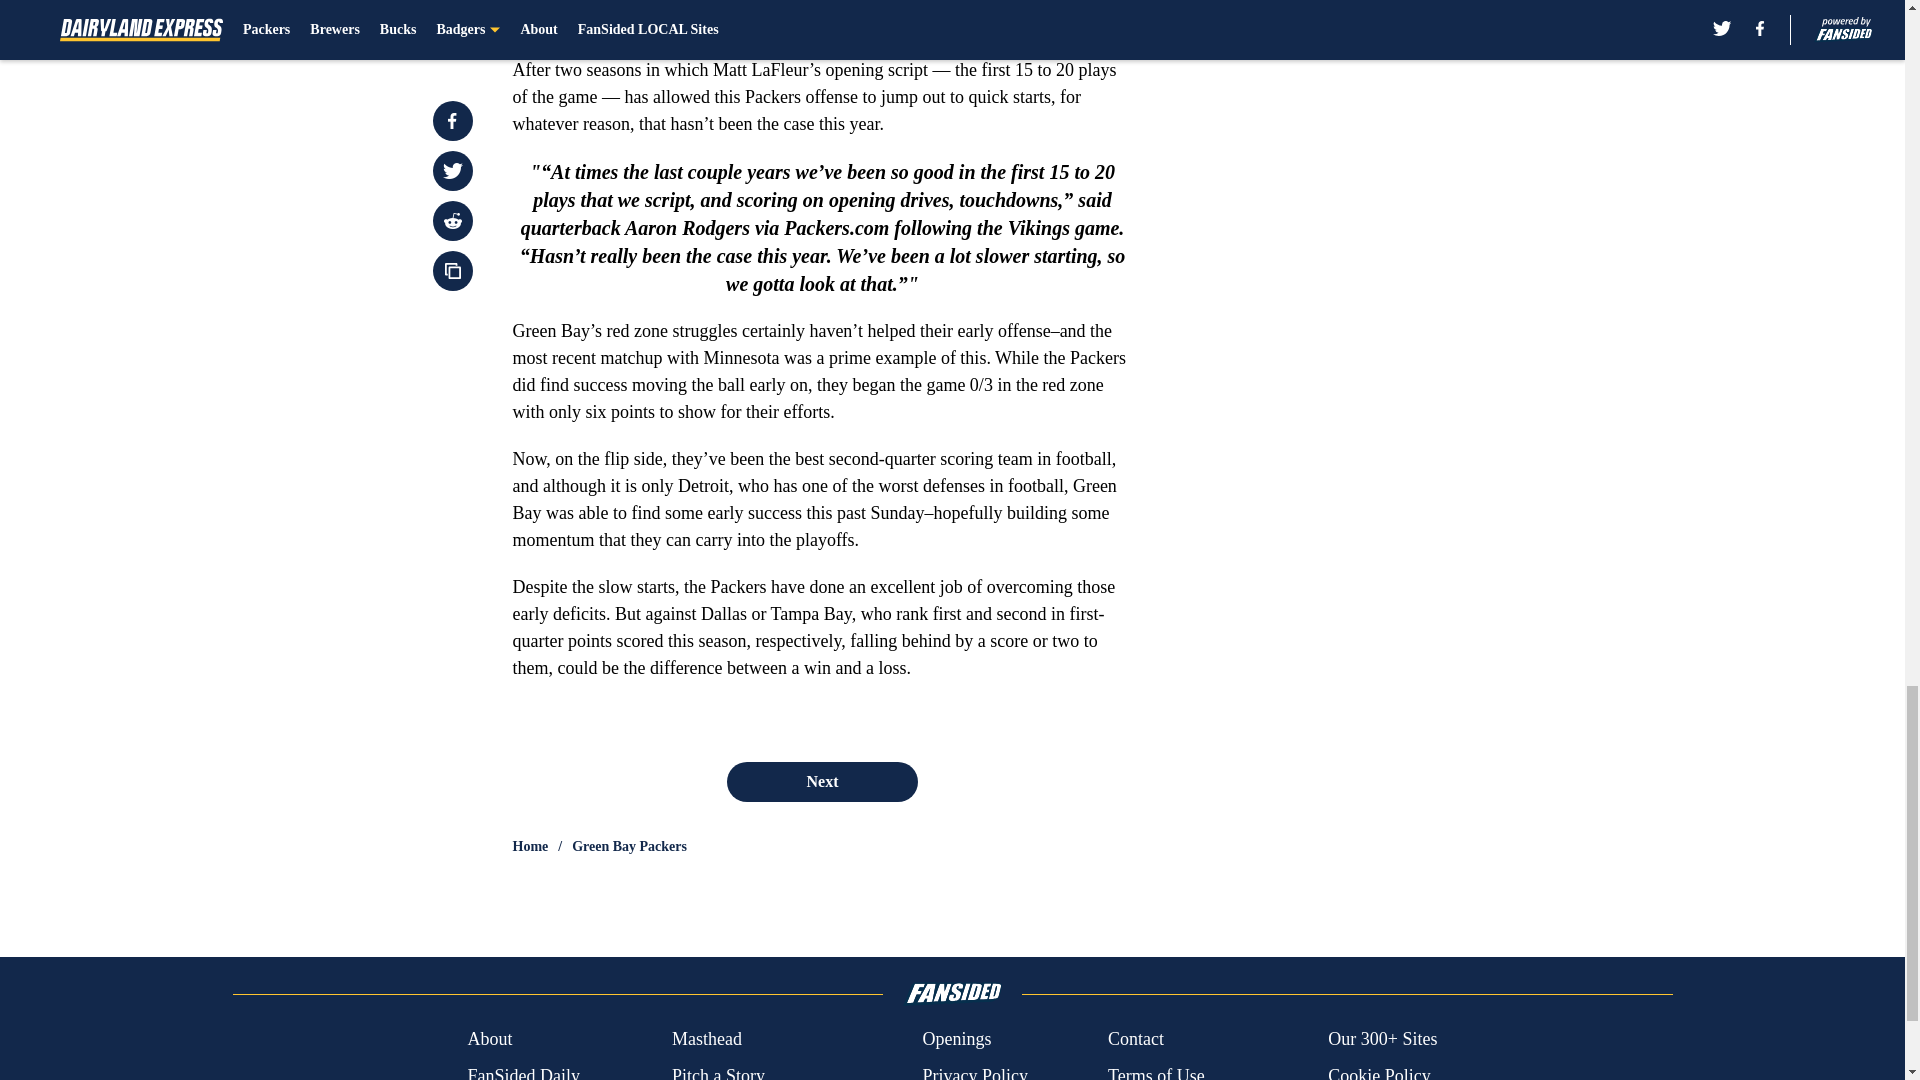  Describe the element at coordinates (630, 847) in the screenshot. I see `Green Bay Packers` at that location.